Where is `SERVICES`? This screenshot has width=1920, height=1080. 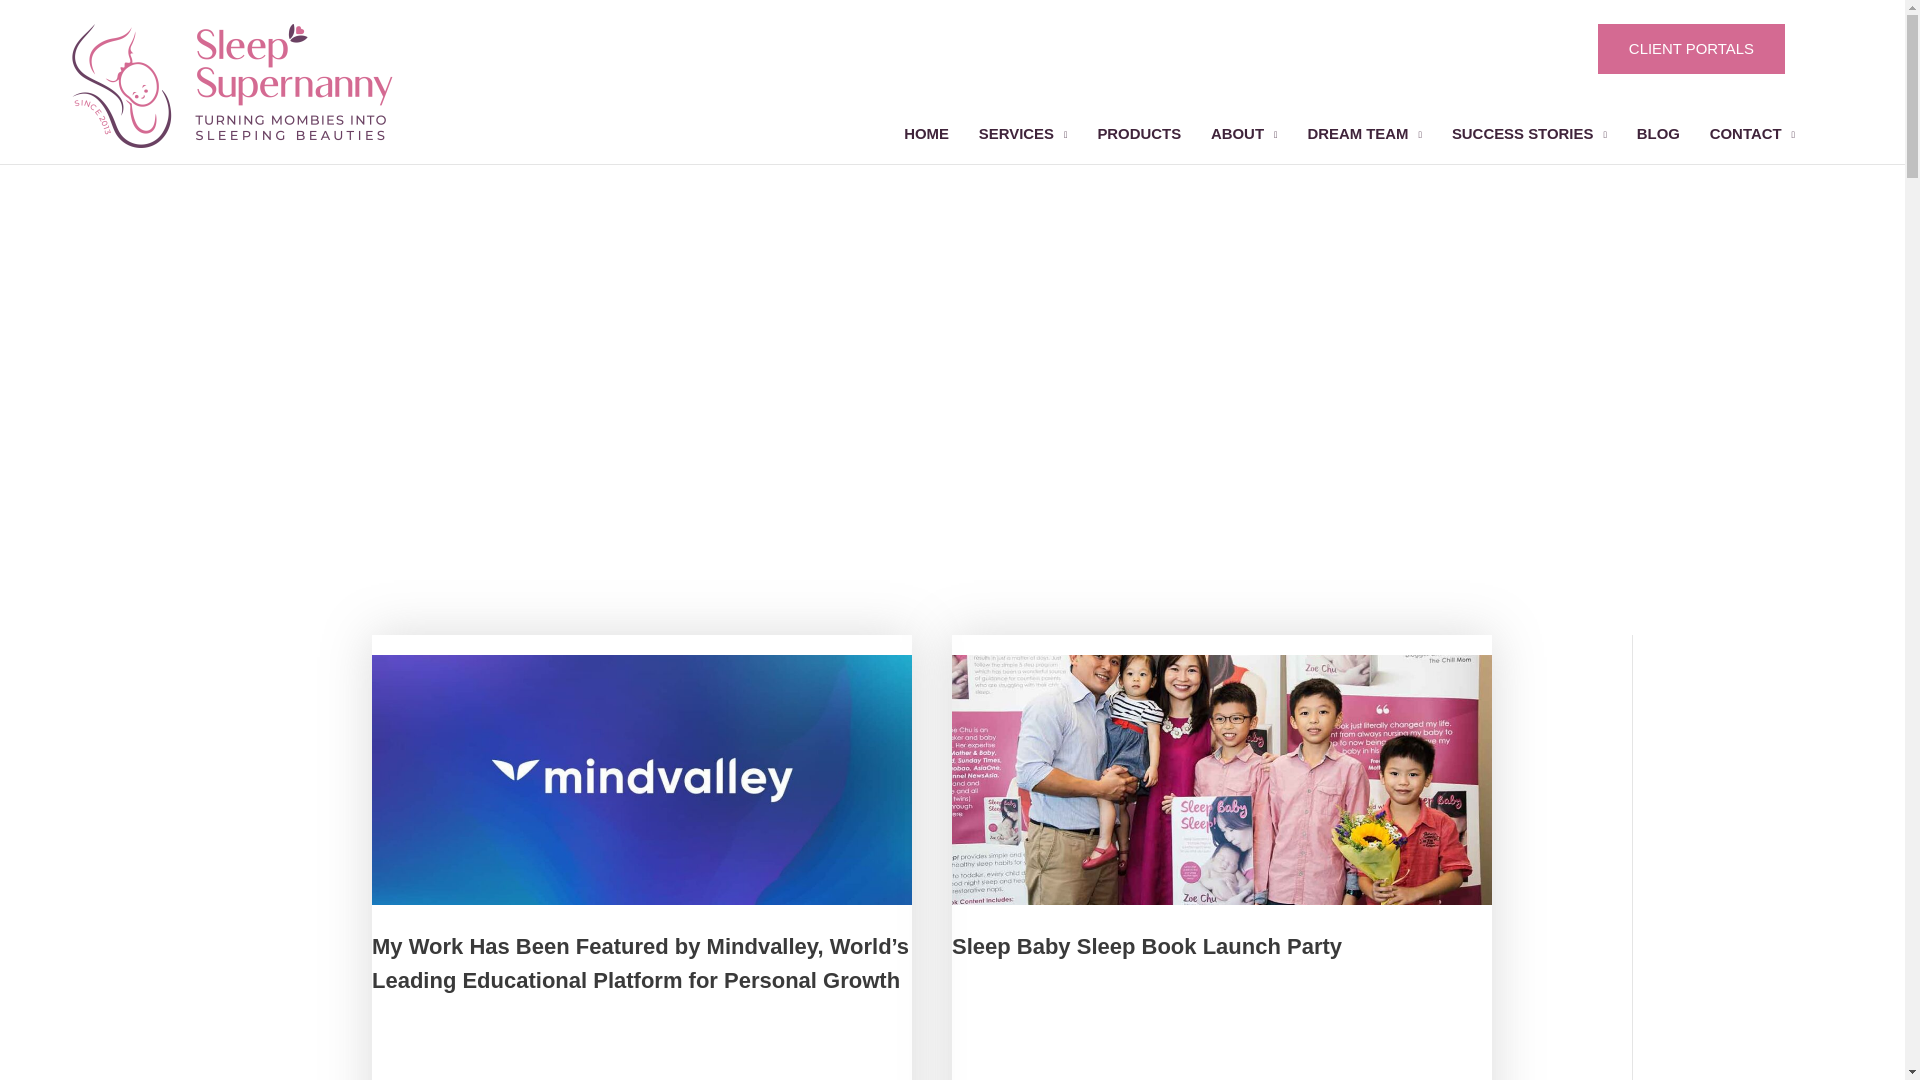
SERVICES is located at coordinates (1022, 134).